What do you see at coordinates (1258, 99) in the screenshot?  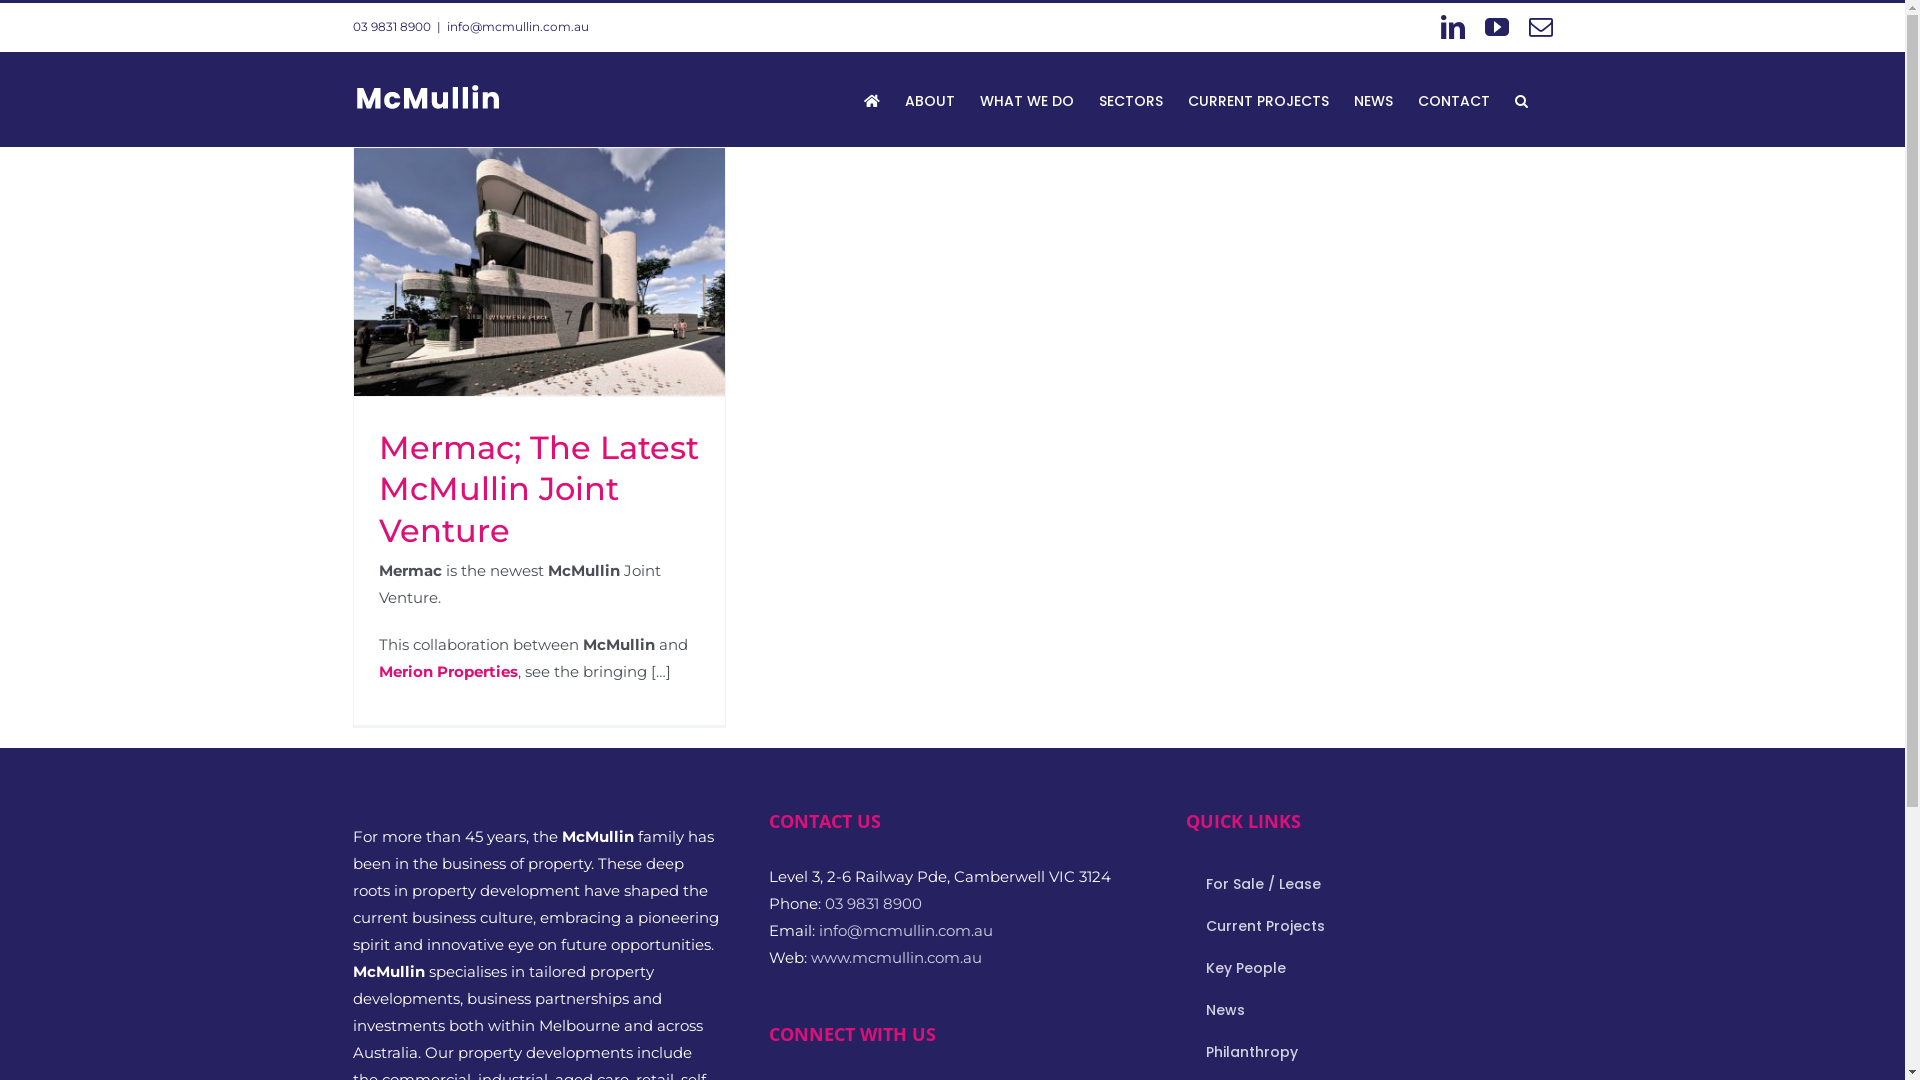 I see `CURRENT PROJECTS` at bounding box center [1258, 99].